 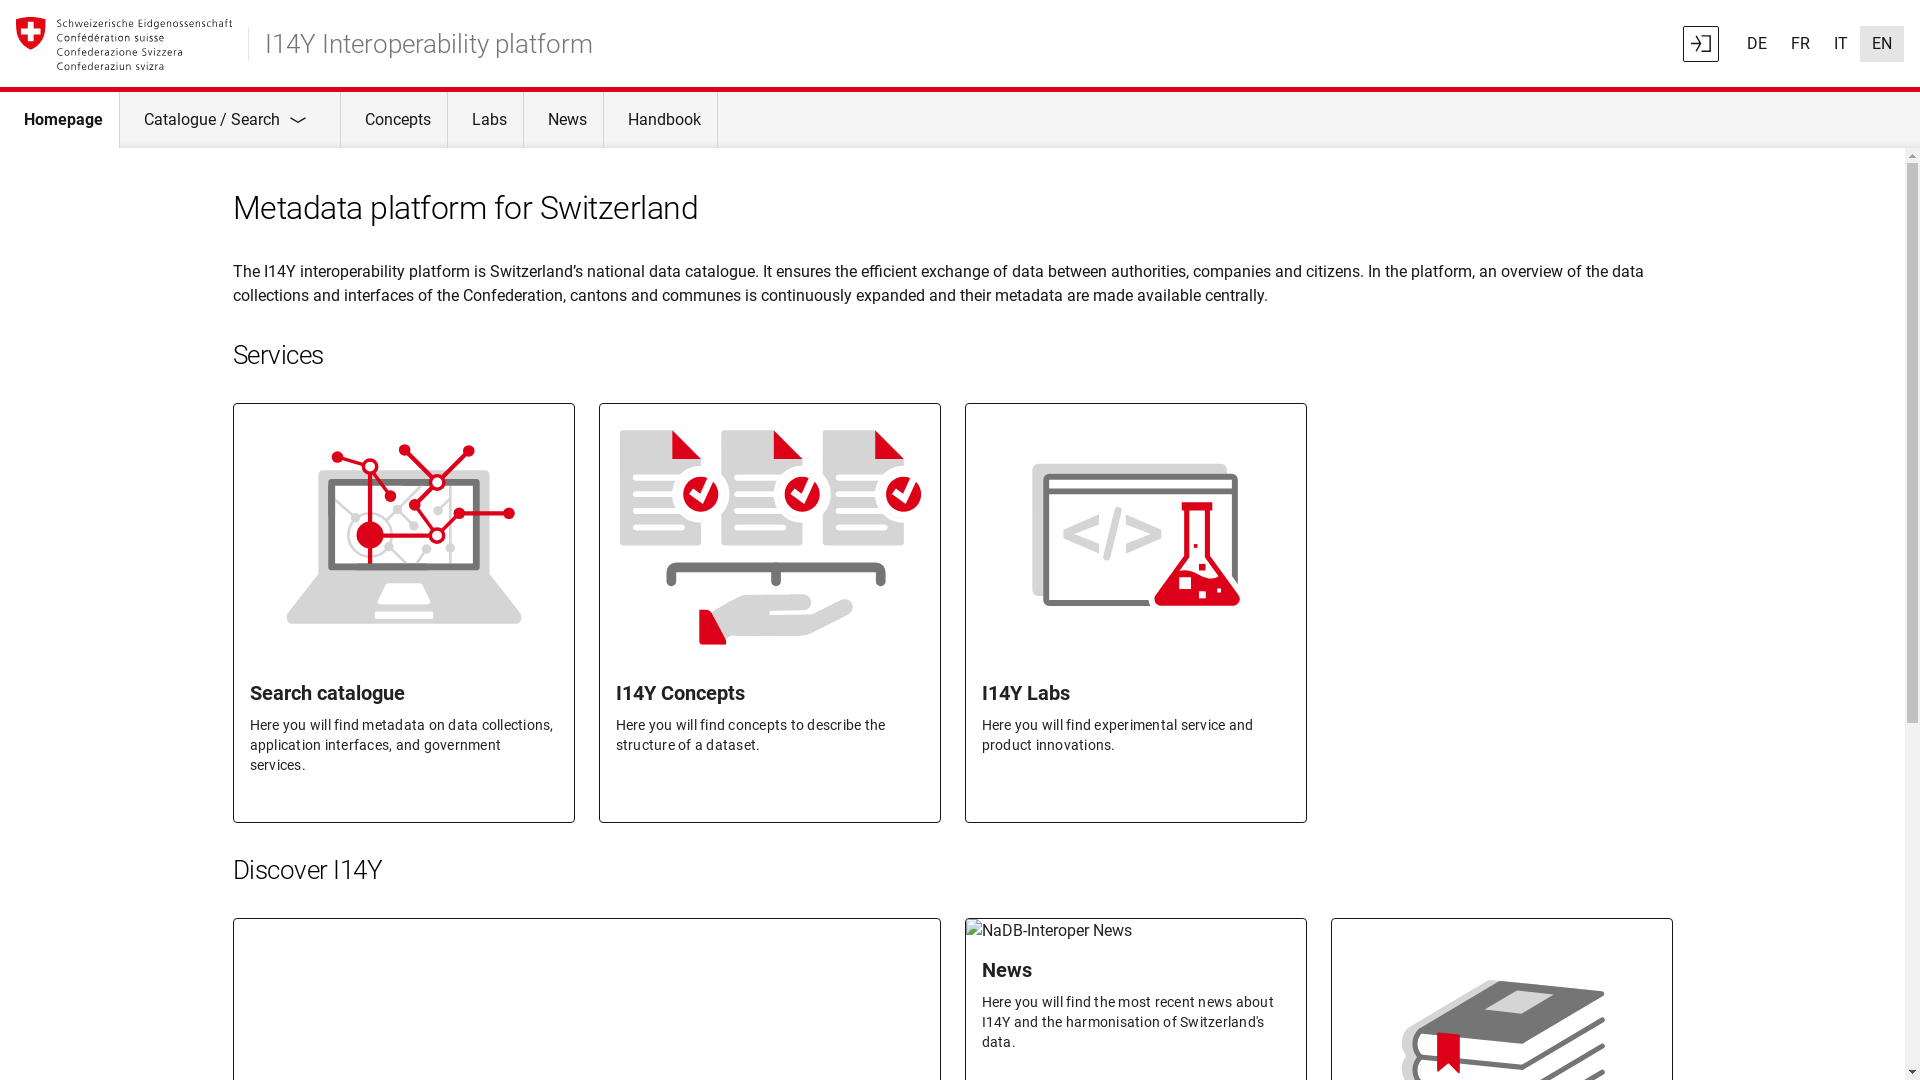 What do you see at coordinates (1800, 44) in the screenshot?
I see `FR` at bounding box center [1800, 44].